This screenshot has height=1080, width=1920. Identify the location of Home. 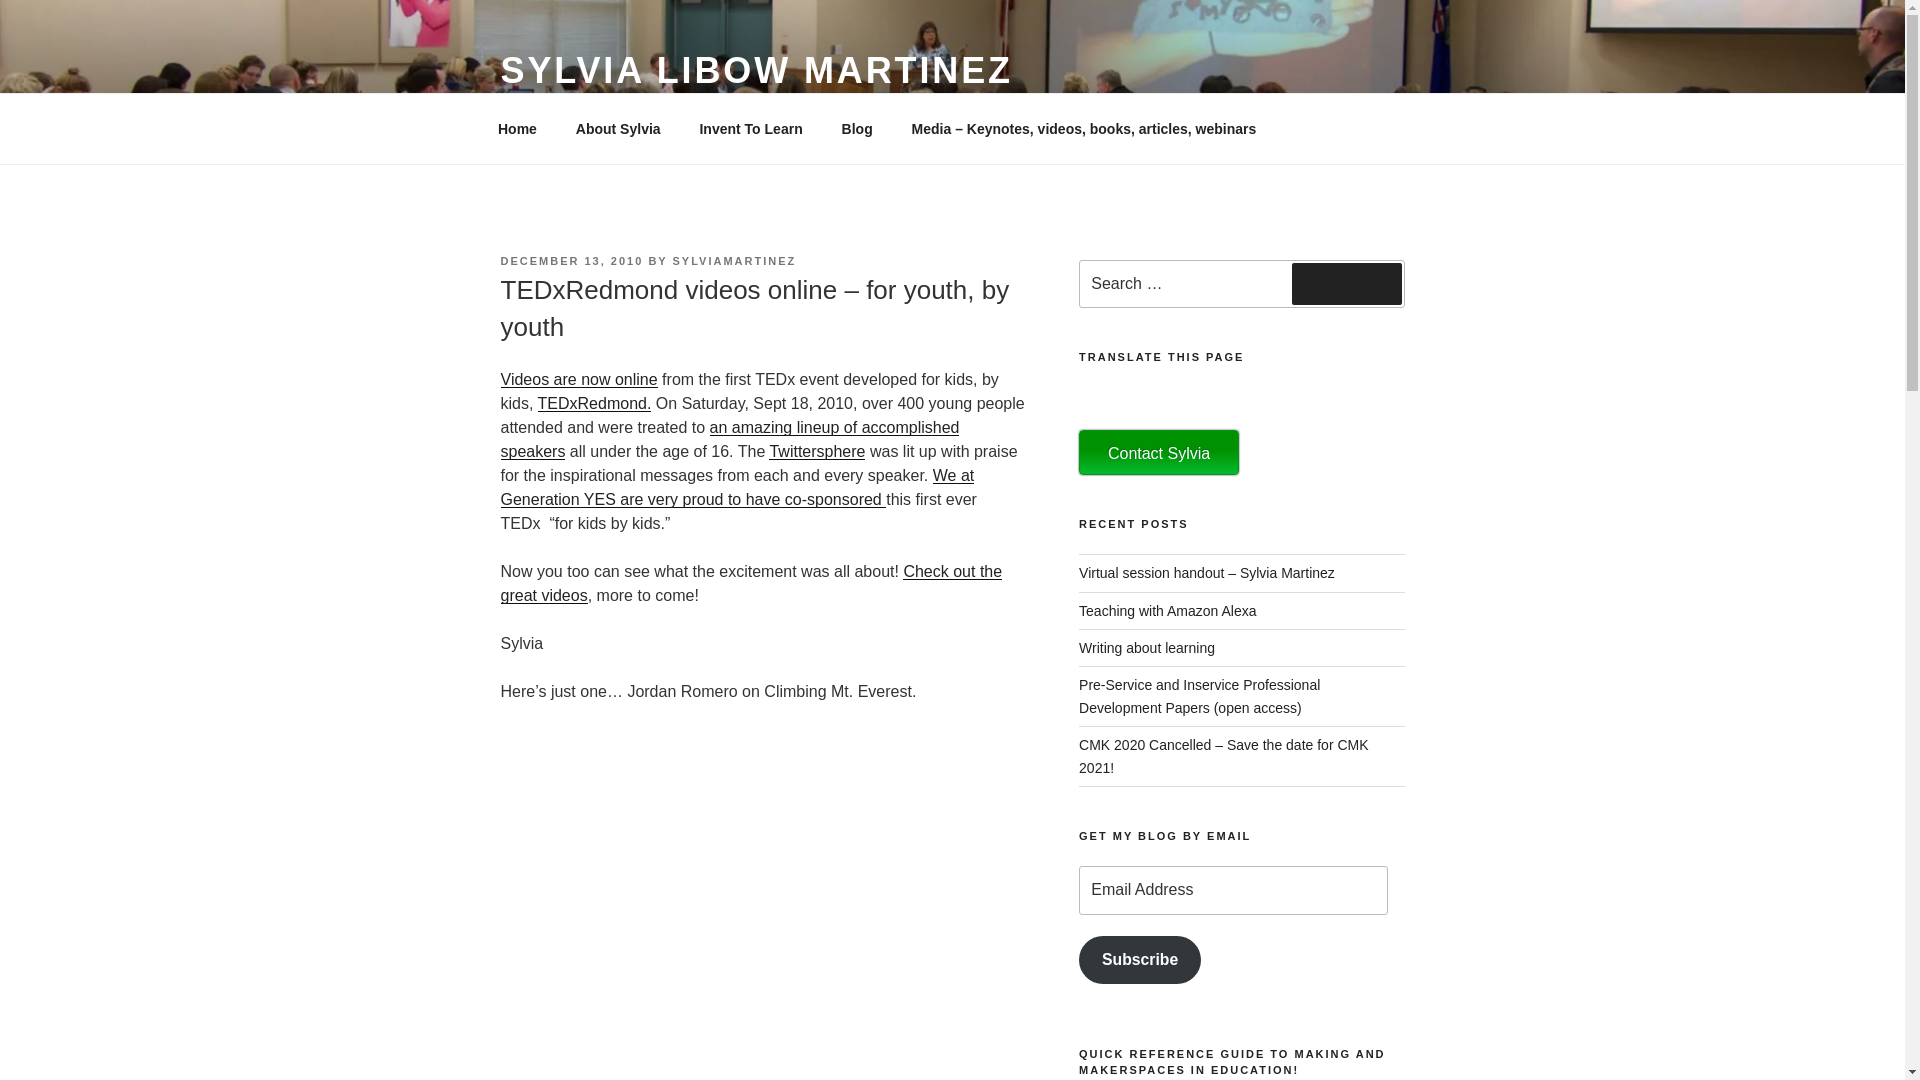
(517, 128).